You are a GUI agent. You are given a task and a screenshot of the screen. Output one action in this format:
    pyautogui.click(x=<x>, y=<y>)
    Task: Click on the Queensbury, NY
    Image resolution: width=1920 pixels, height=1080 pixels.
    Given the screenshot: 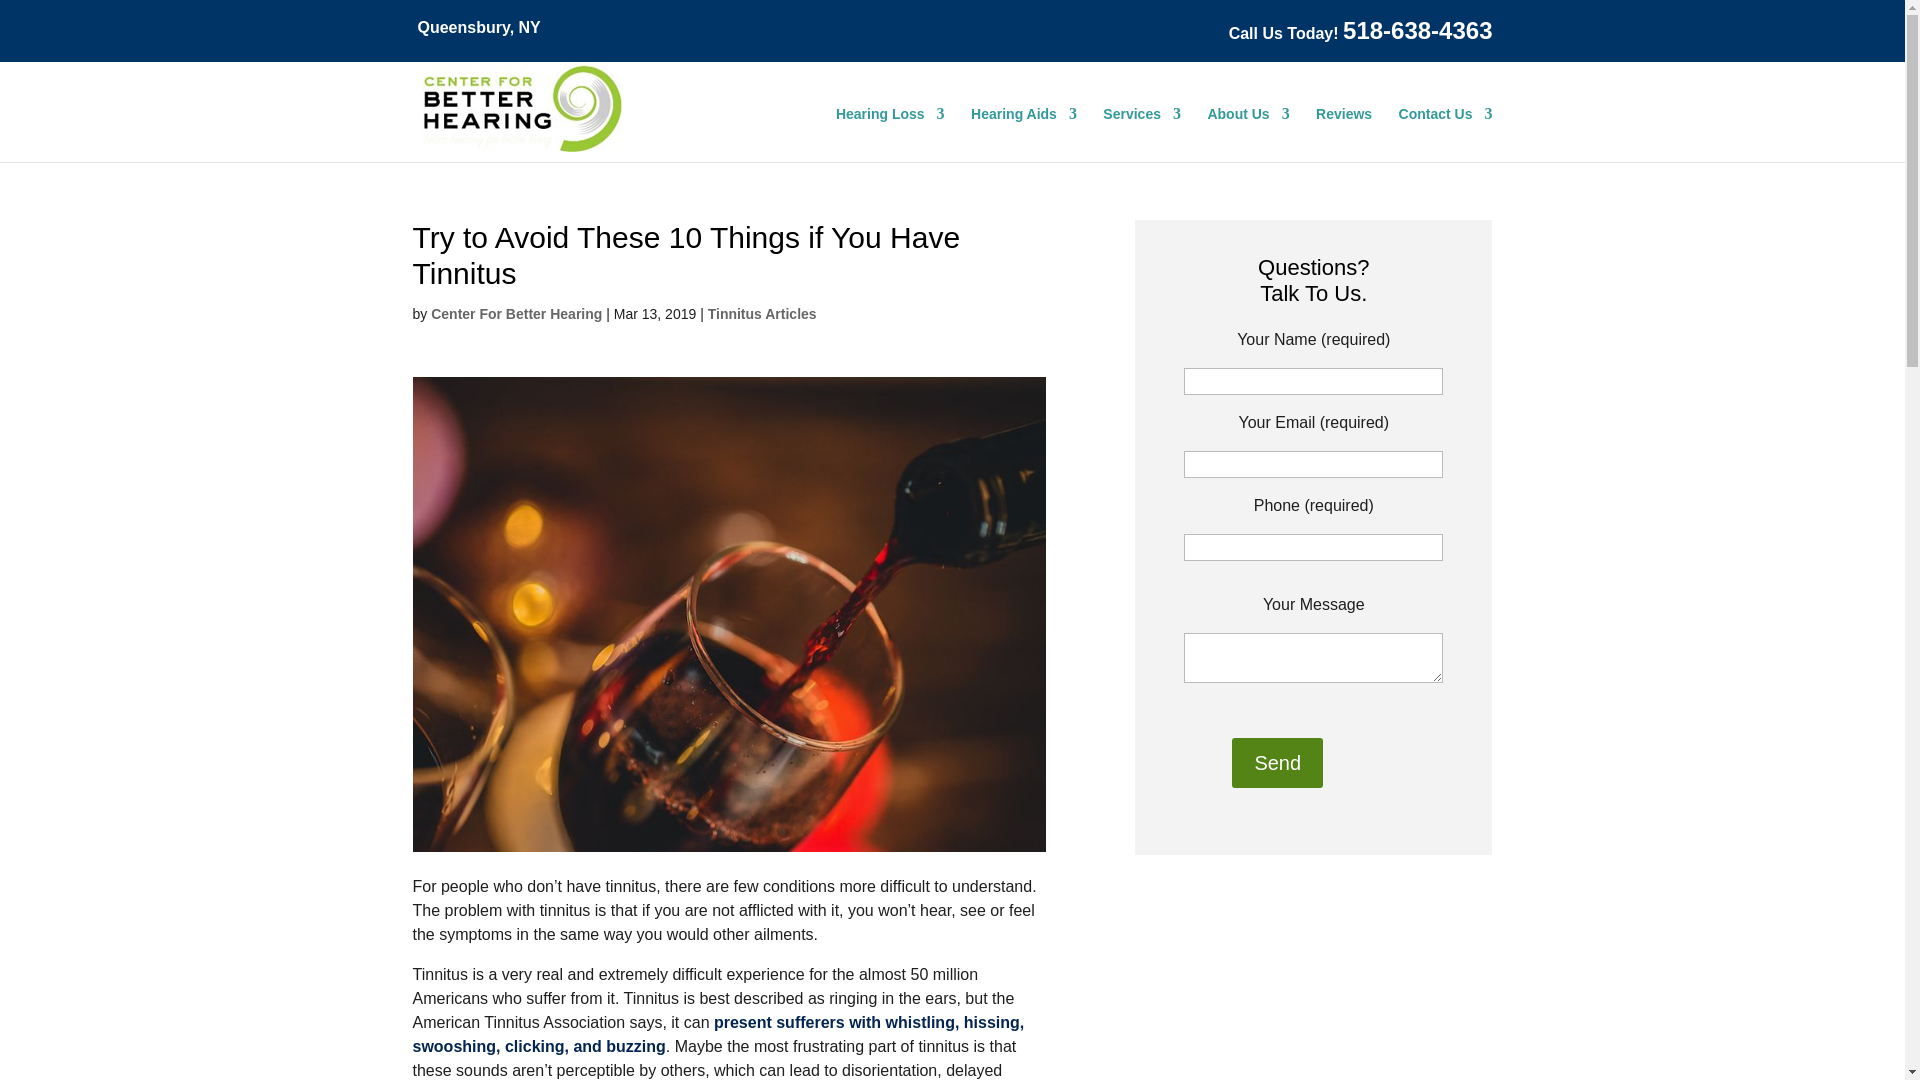 What is the action you would take?
    pyautogui.click(x=480, y=27)
    